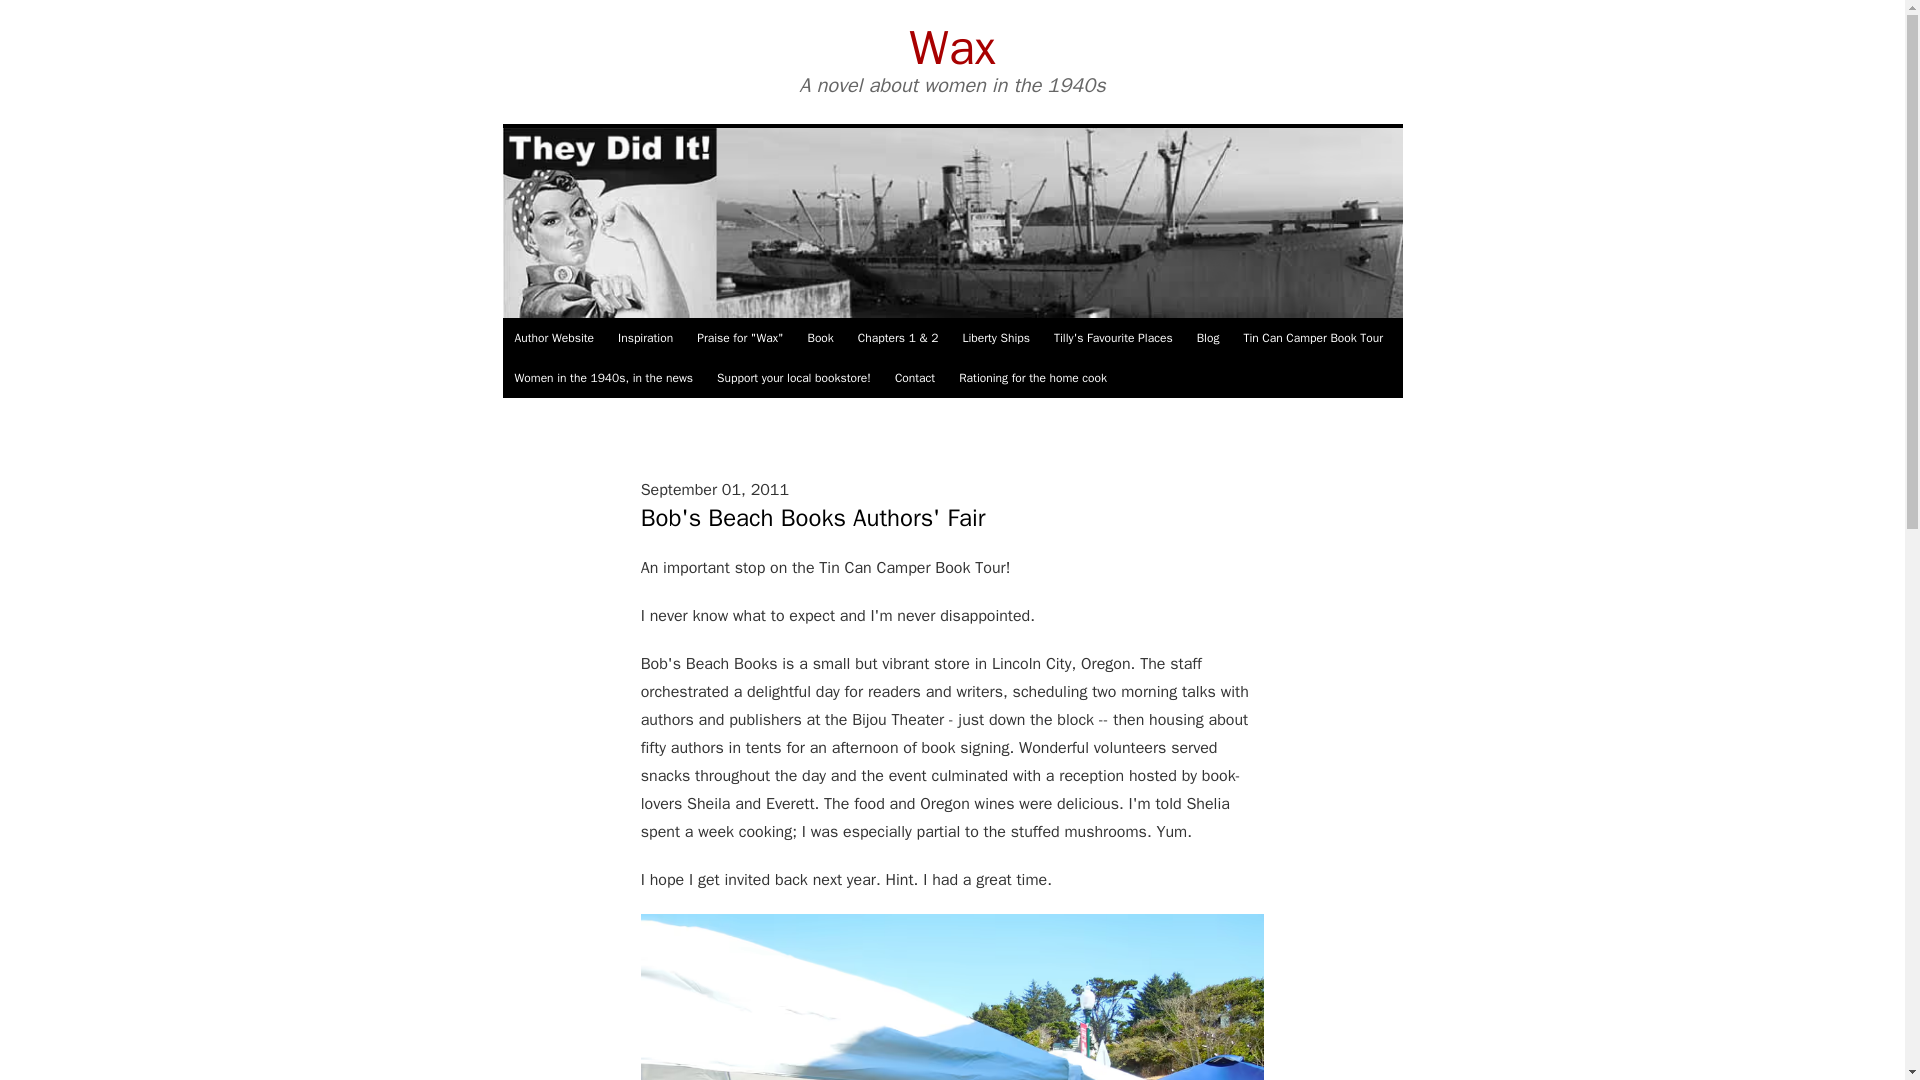  I want to click on Wax, so click(951, 48).